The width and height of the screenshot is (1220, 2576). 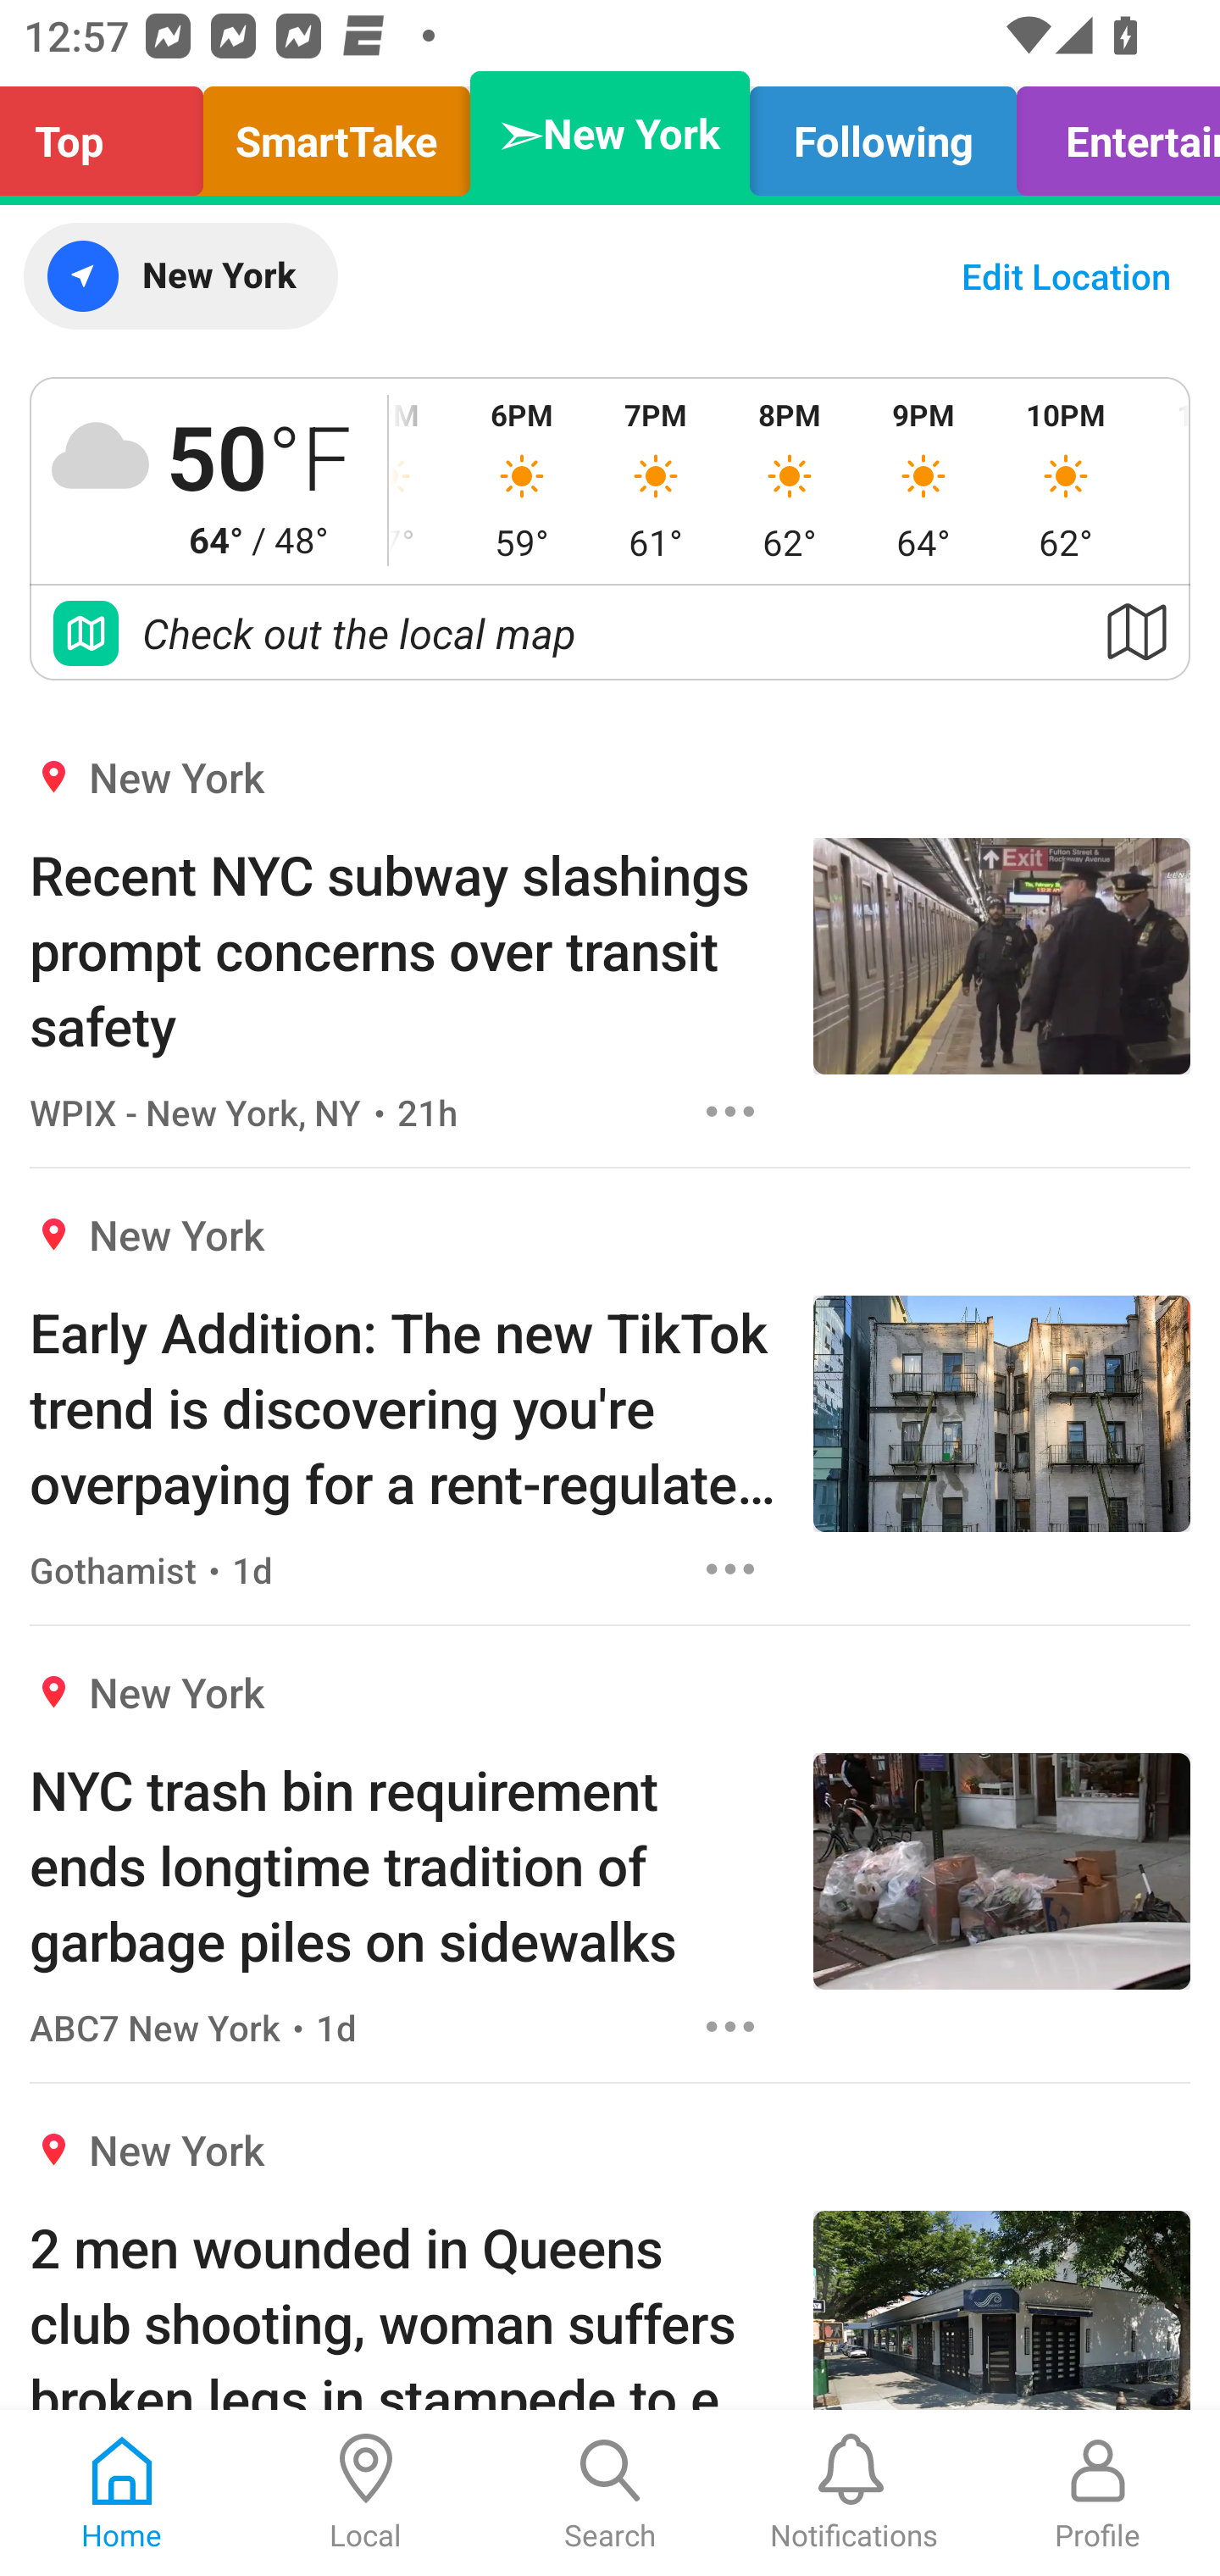 What do you see at coordinates (1098, 2493) in the screenshot?
I see `Profile` at bounding box center [1098, 2493].